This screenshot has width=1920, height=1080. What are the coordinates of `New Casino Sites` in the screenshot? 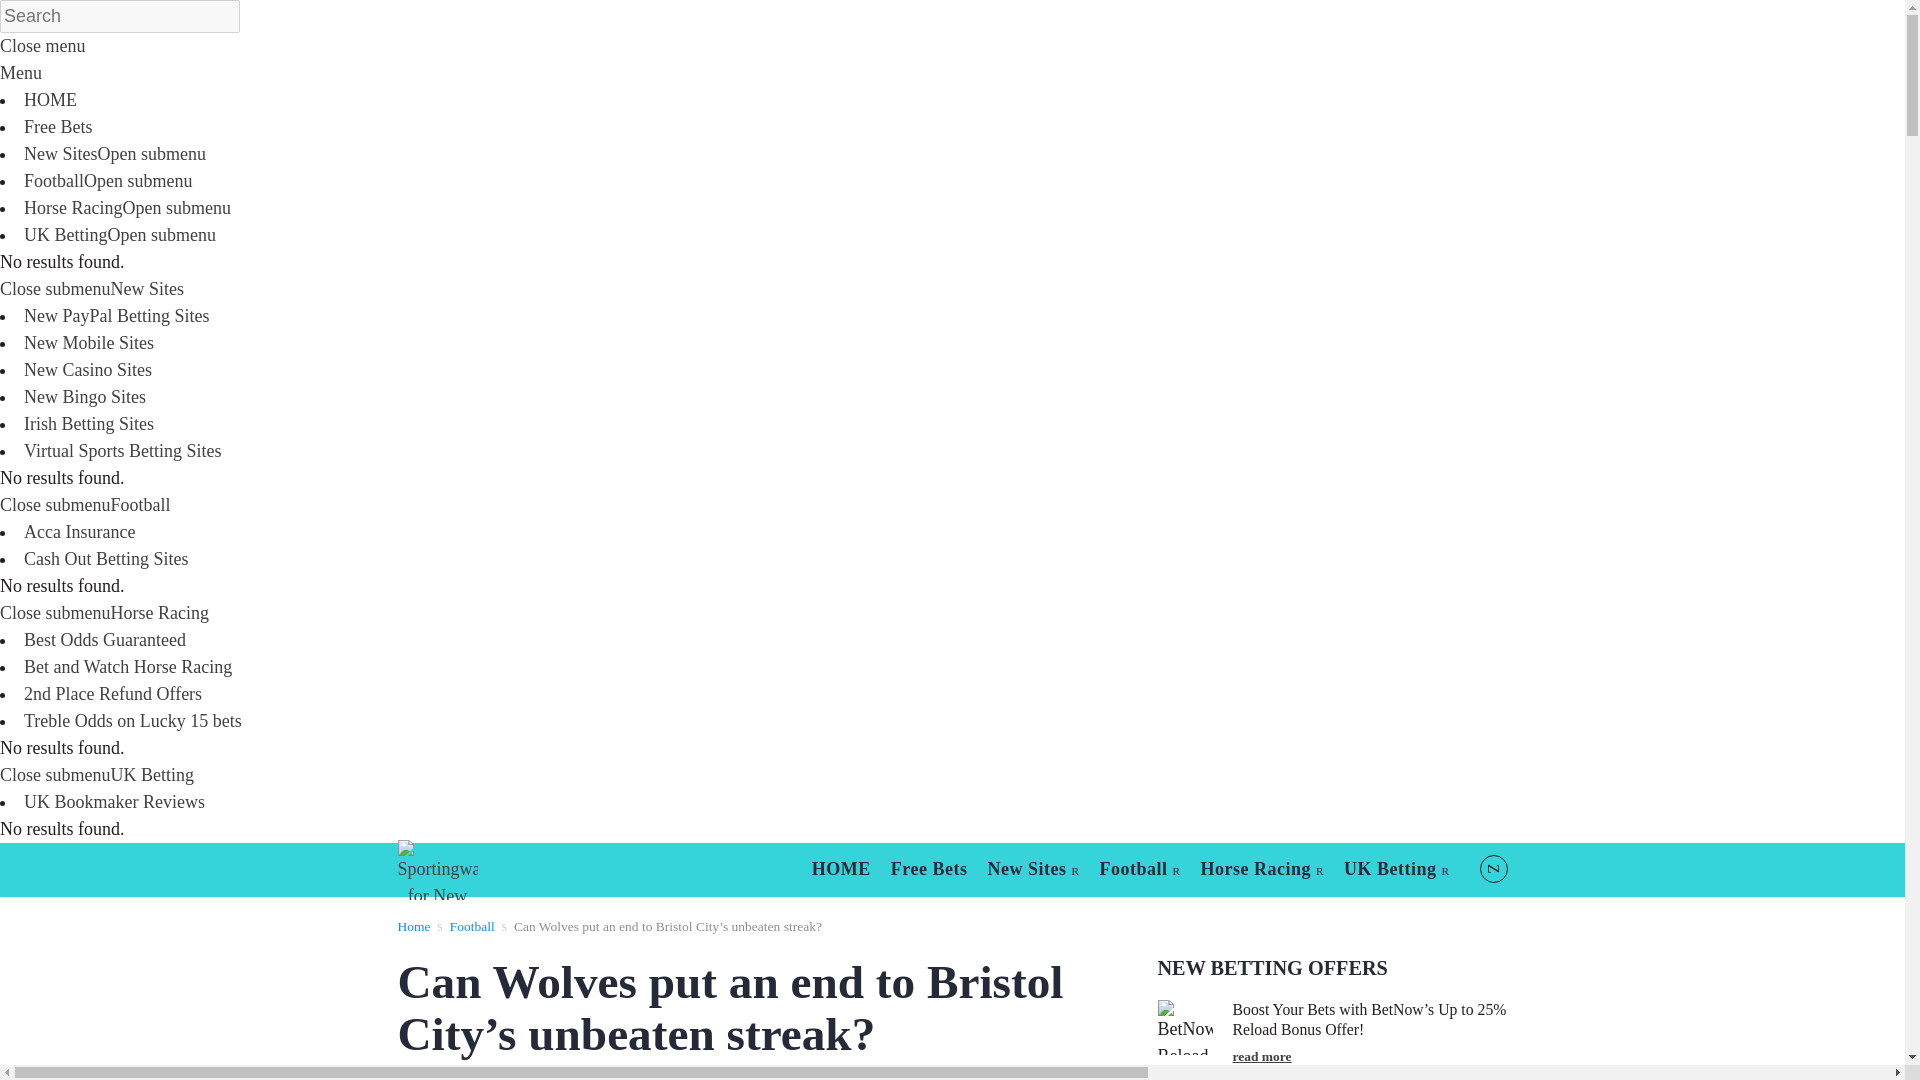 It's located at (87, 370).